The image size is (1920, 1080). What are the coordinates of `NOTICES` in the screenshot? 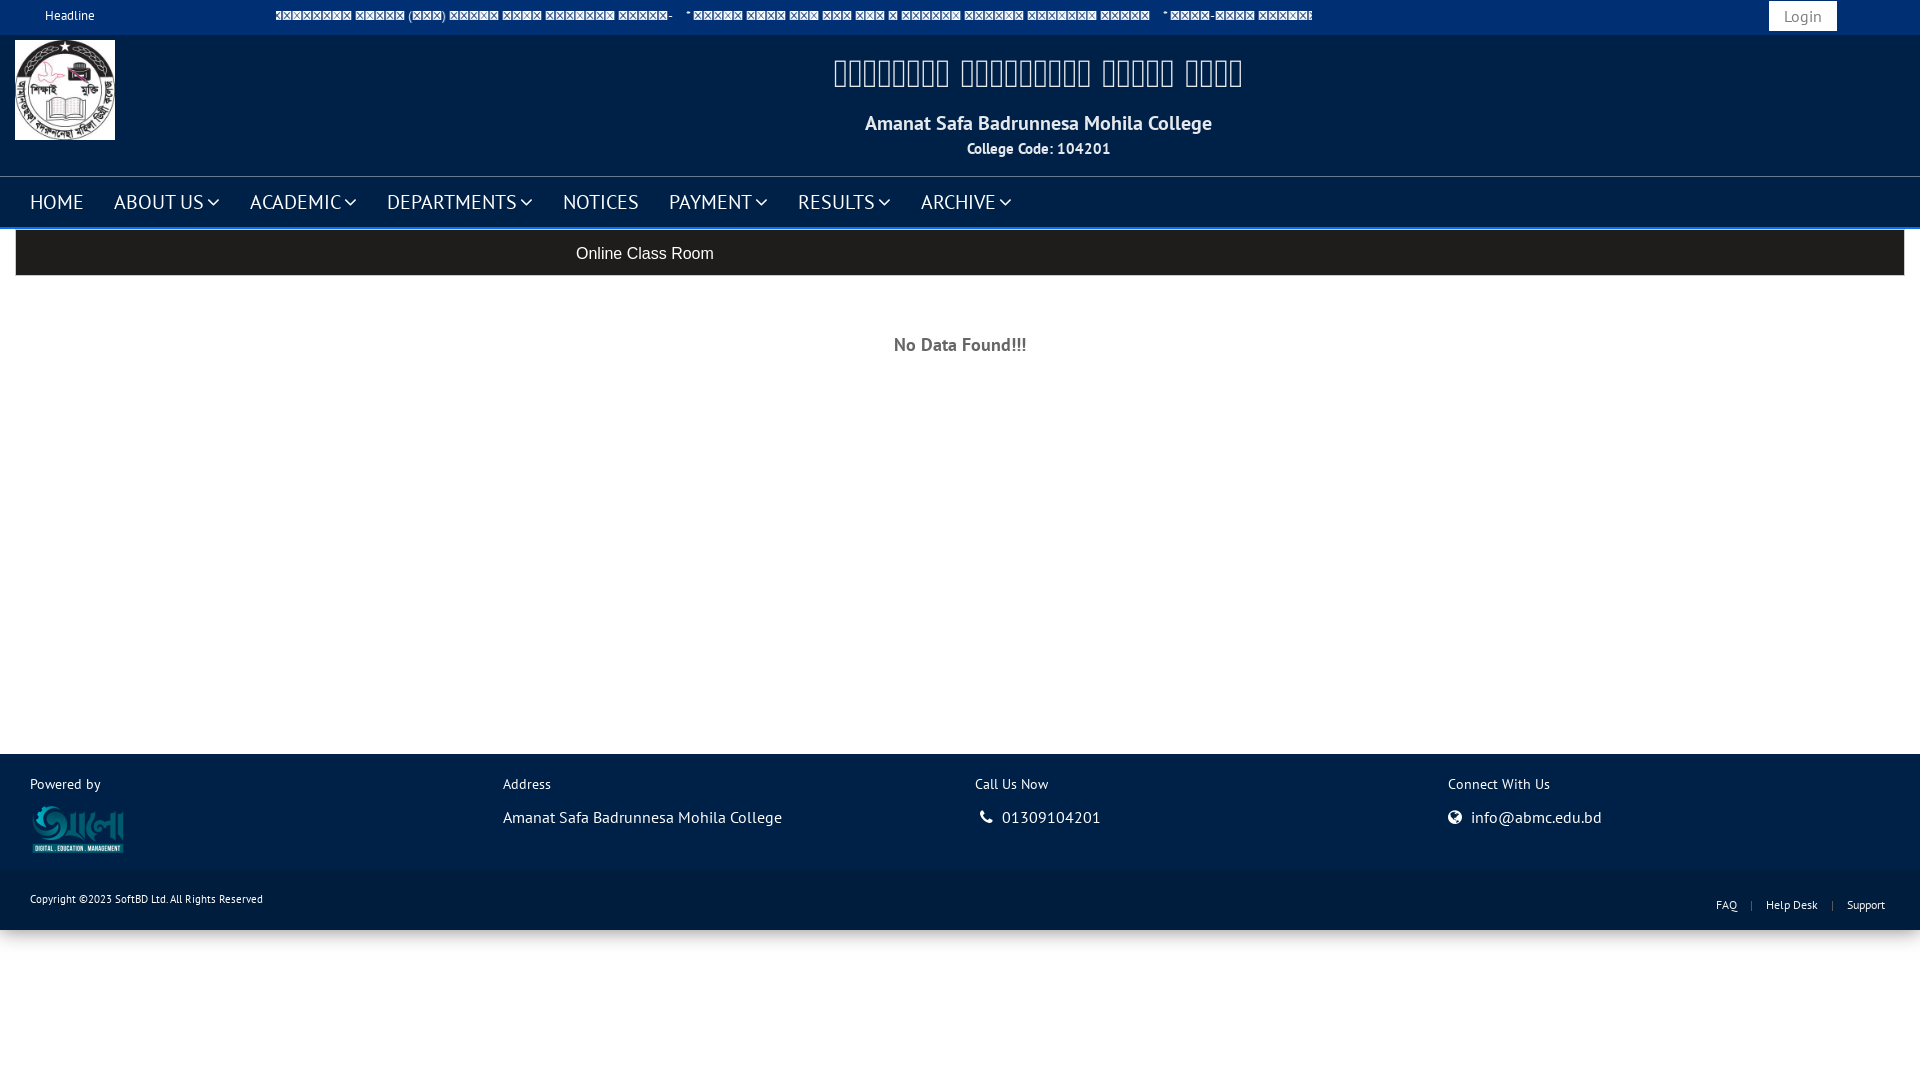 It's located at (601, 201).